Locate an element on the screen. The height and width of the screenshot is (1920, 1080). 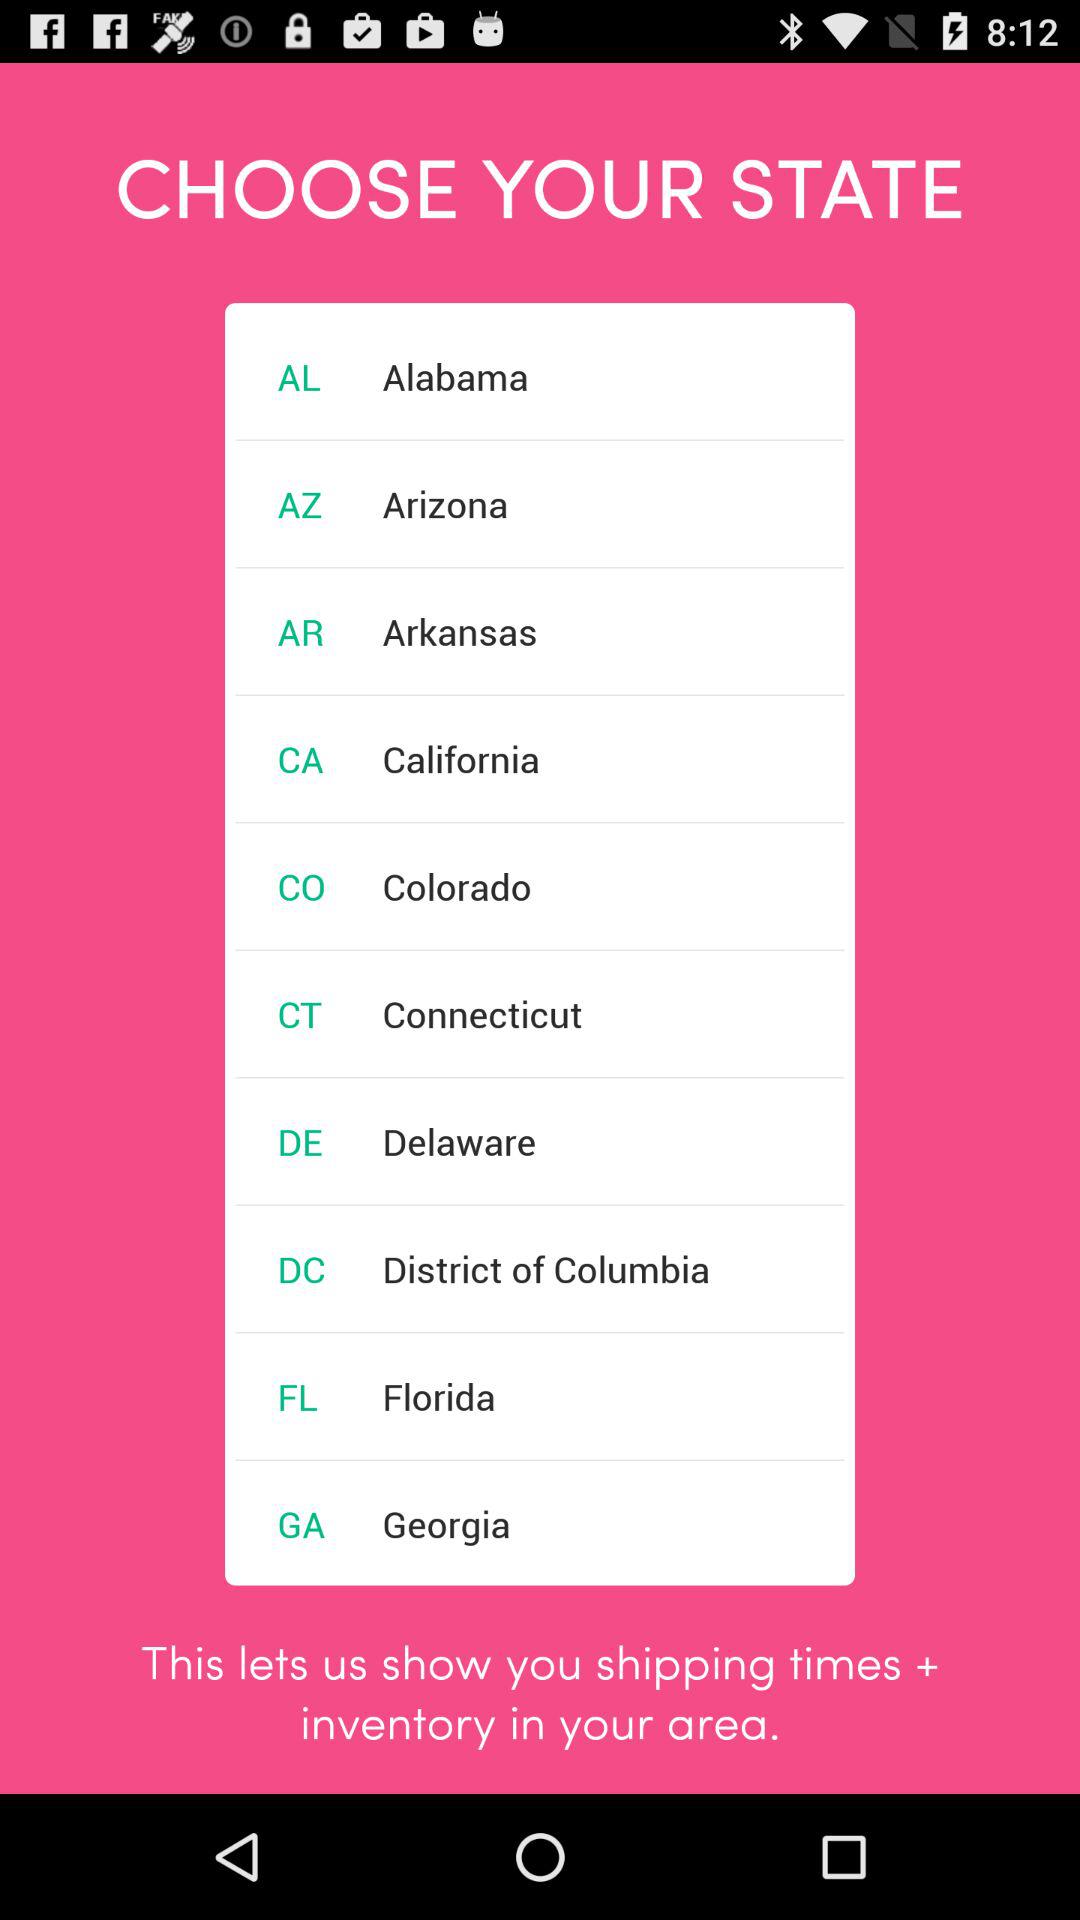
turn off the icon to the right of the ga item is located at coordinates (446, 1524).